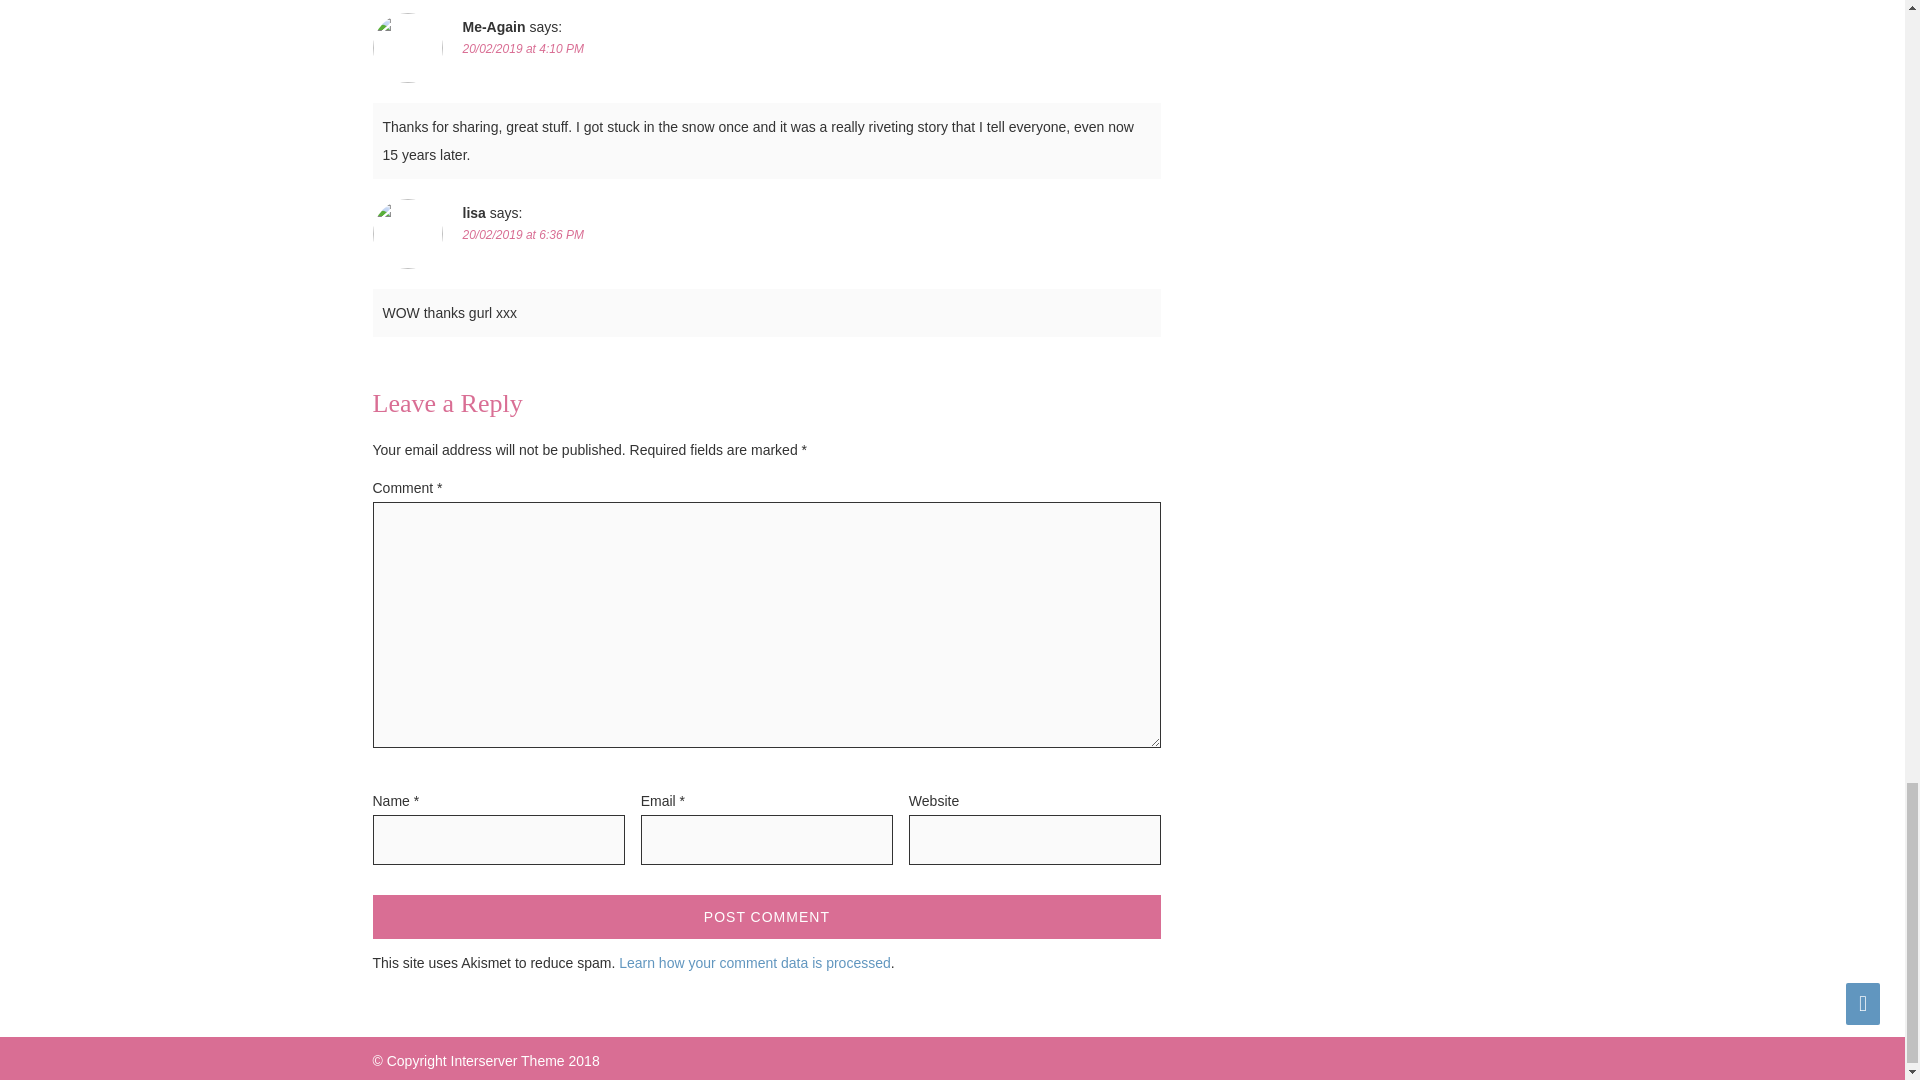  Describe the element at coordinates (766, 916) in the screenshot. I see `Post Comment` at that location.